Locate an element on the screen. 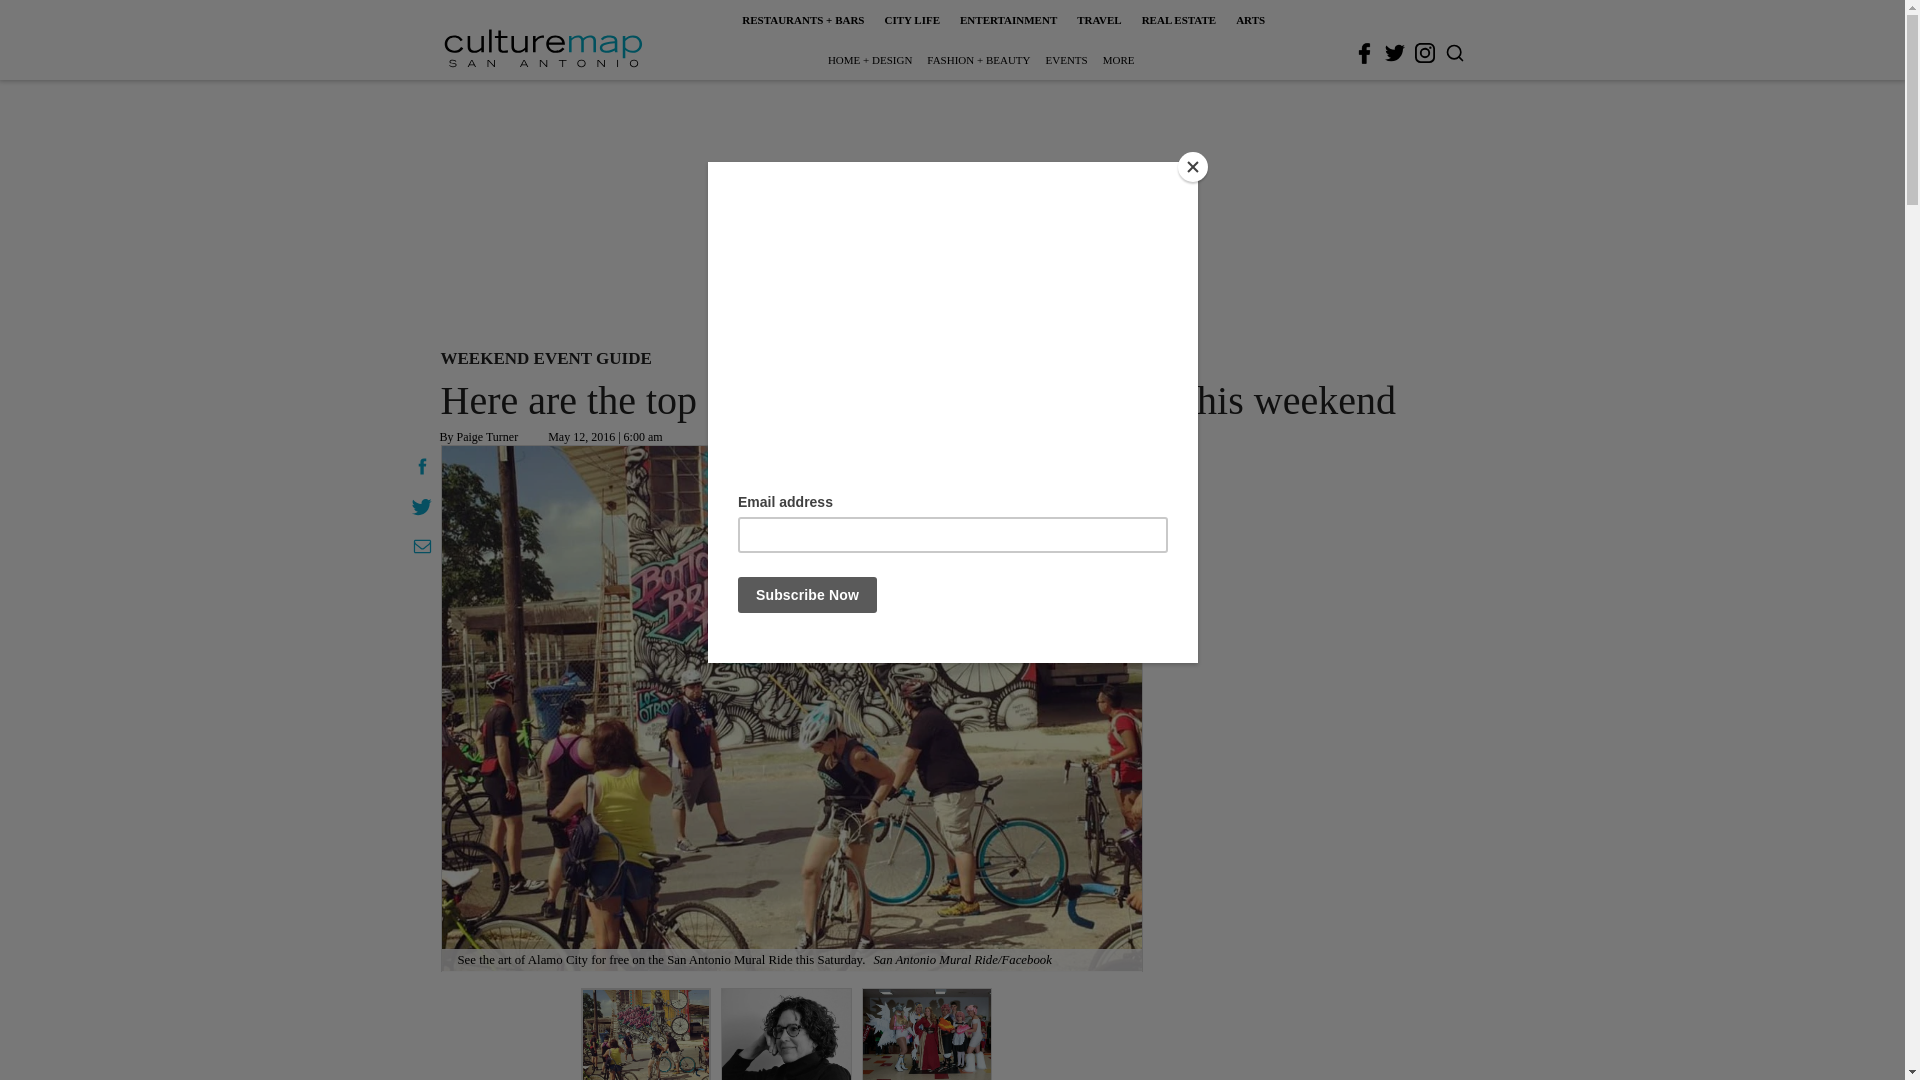 The height and width of the screenshot is (1080, 1920). 3rd party ad content is located at coordinates (951, 210).